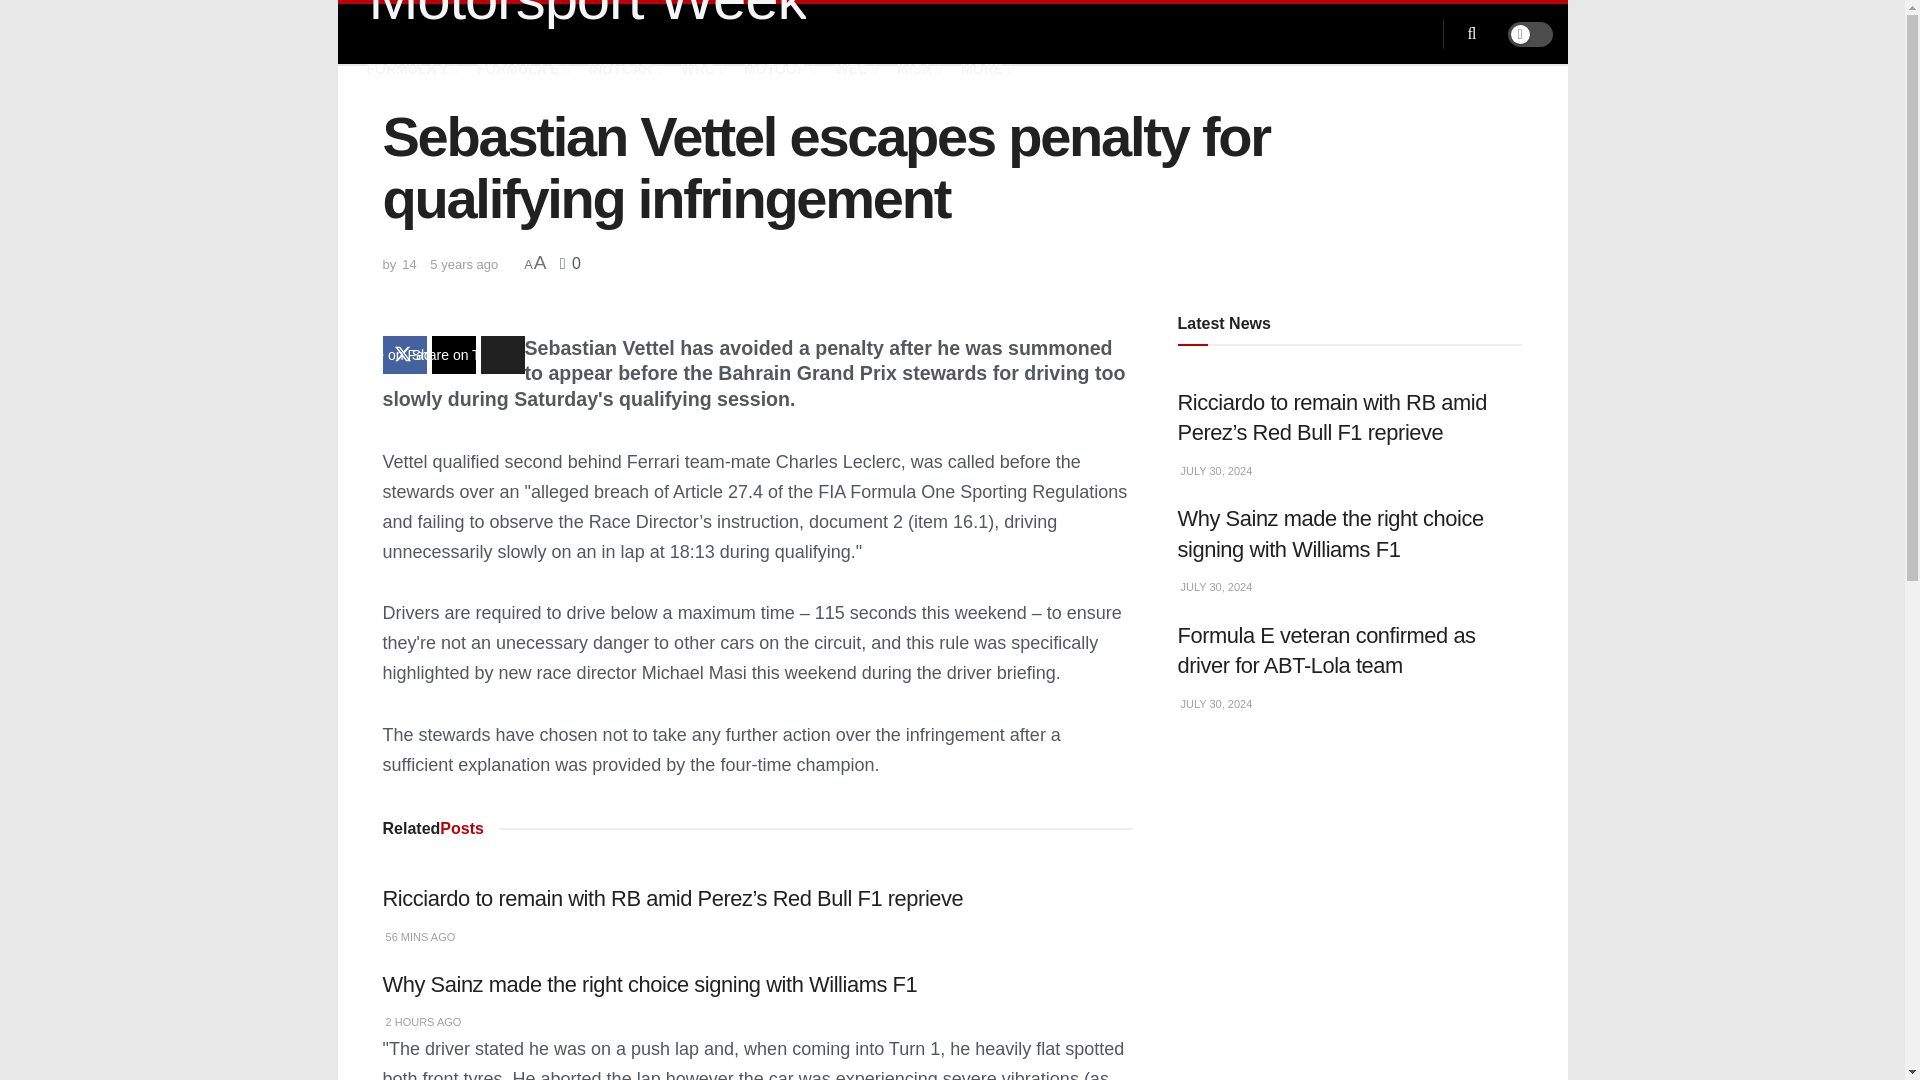 The image size is (1920, 1080). I want to click on FORMULA 1, so click(410, 69).